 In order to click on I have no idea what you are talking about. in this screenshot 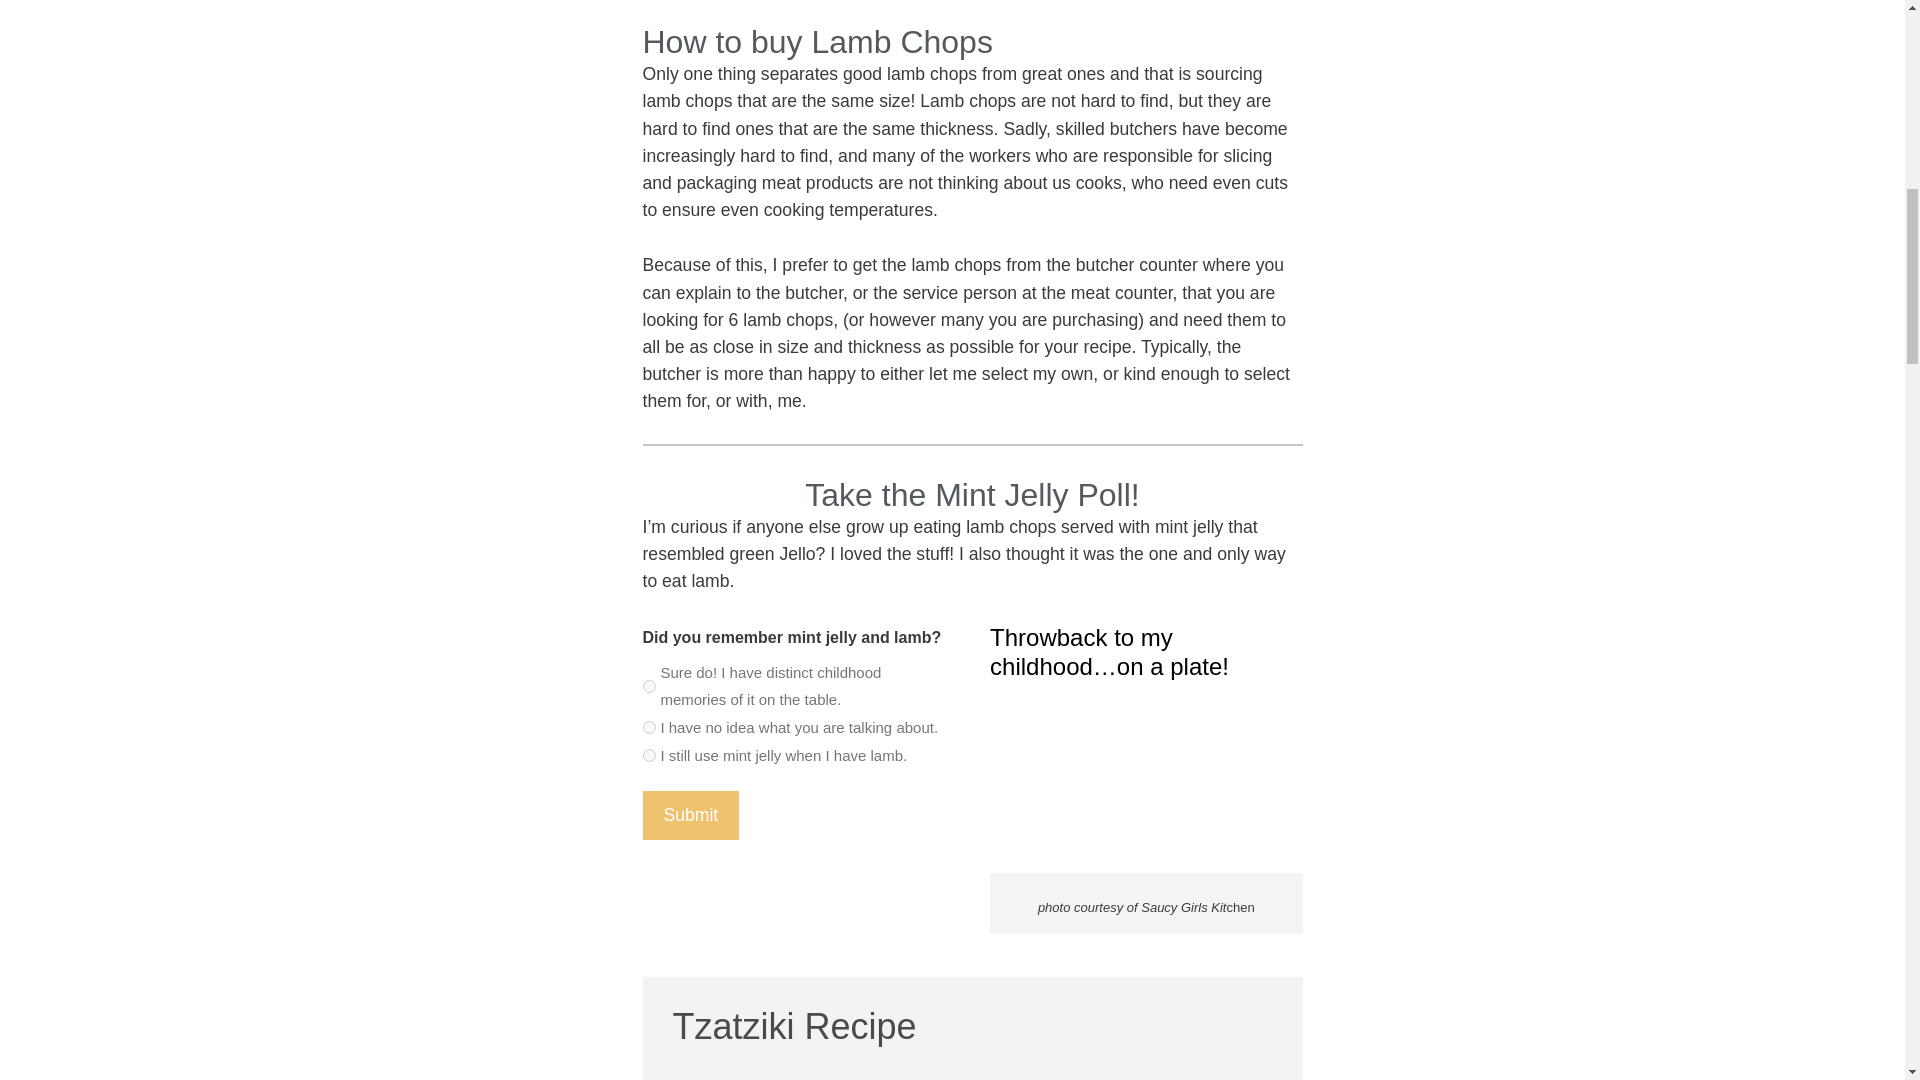, I will do `click(648, 728)`.